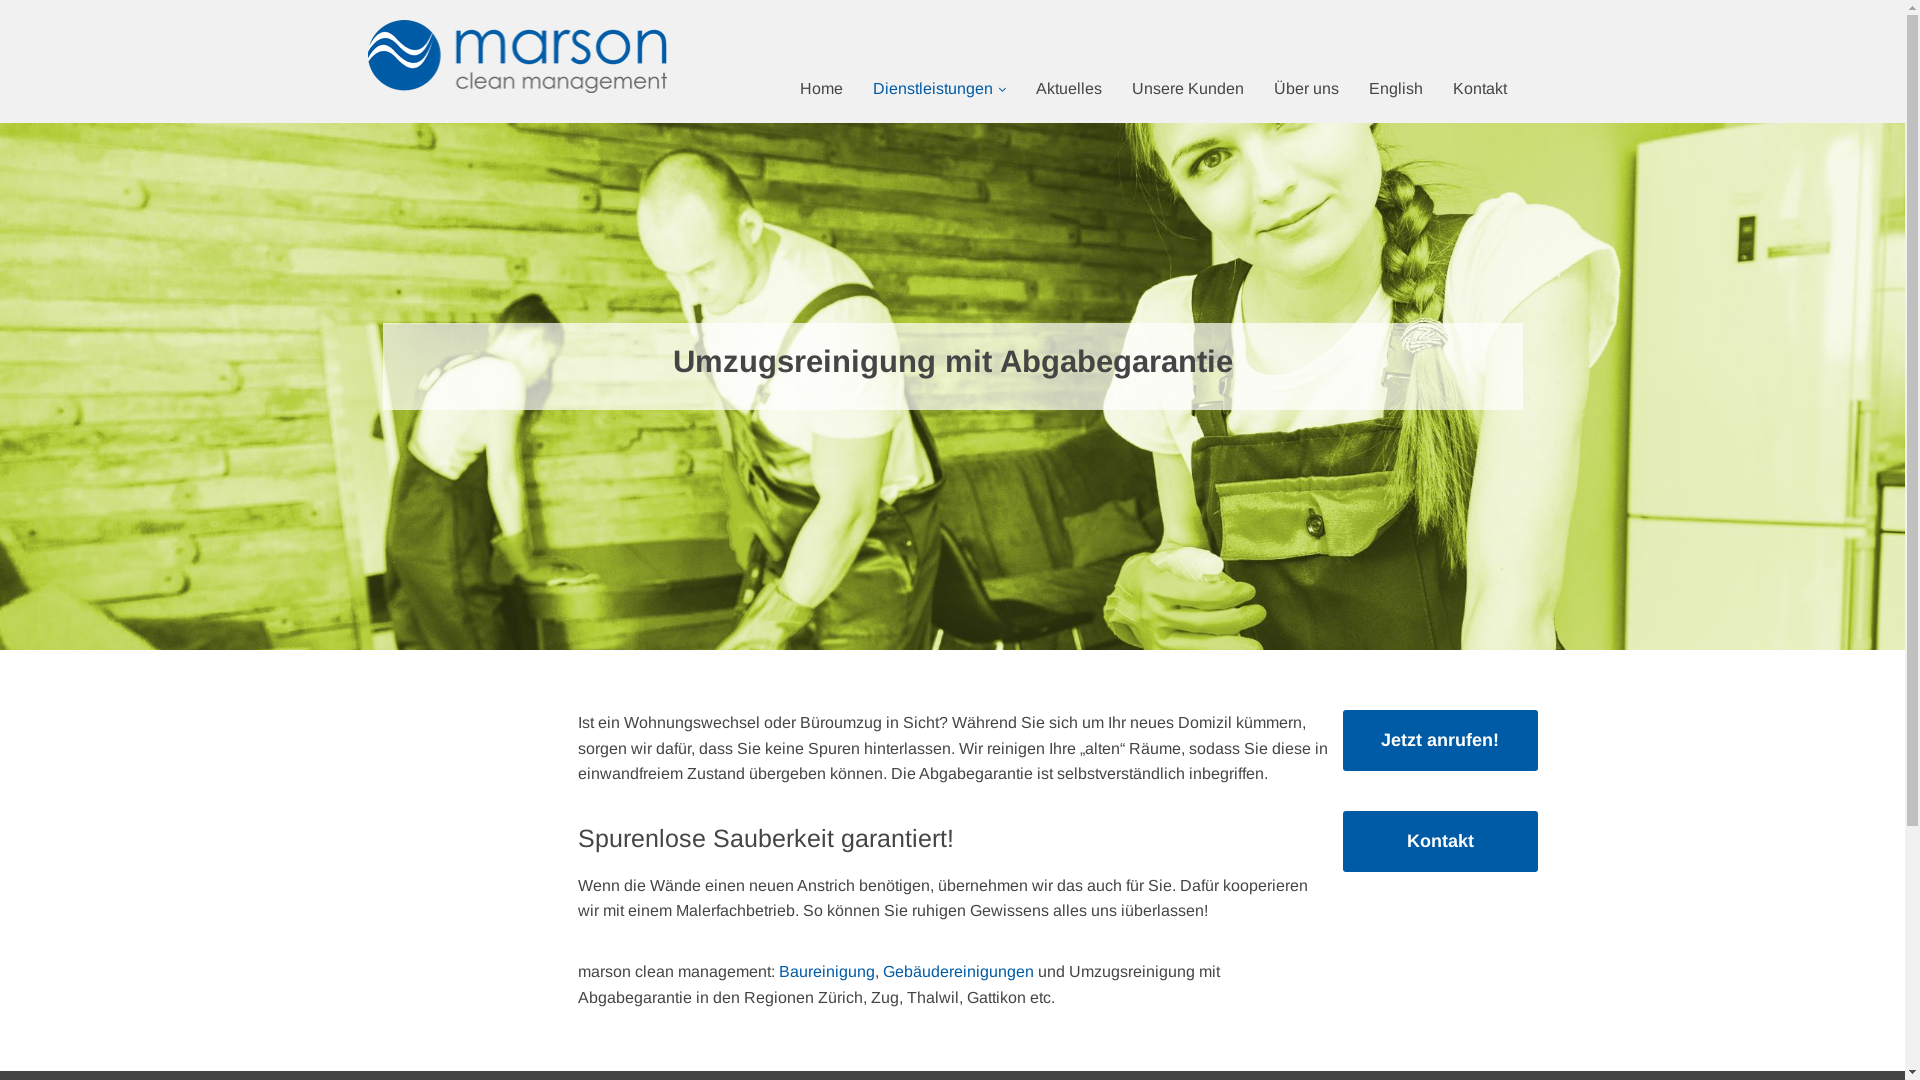  Describe the element at coordinates (822, 88) in the screenshot. I see `Home` at that location.